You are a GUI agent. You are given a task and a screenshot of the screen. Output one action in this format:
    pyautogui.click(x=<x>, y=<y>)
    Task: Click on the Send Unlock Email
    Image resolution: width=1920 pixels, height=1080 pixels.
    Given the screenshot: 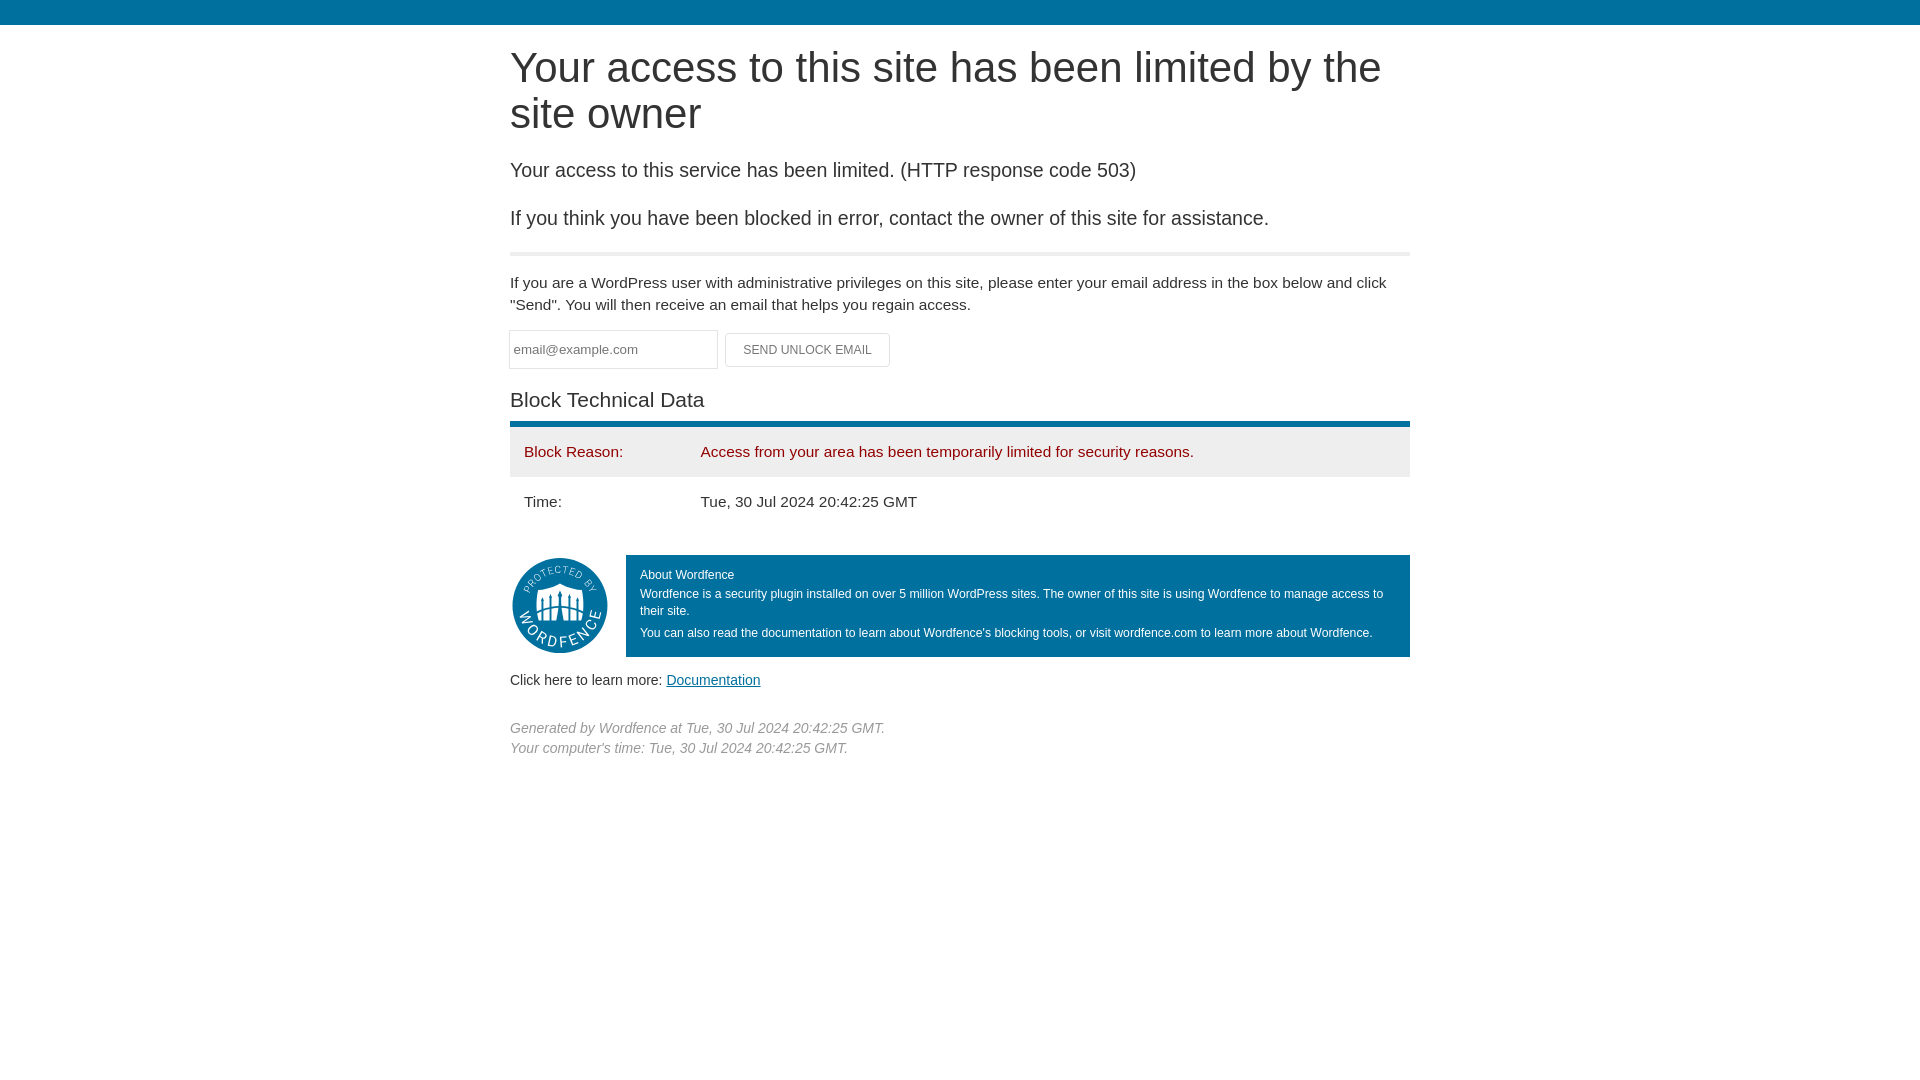 What is the action you would take?
    pyautogui.click(x=808, y=350)
    